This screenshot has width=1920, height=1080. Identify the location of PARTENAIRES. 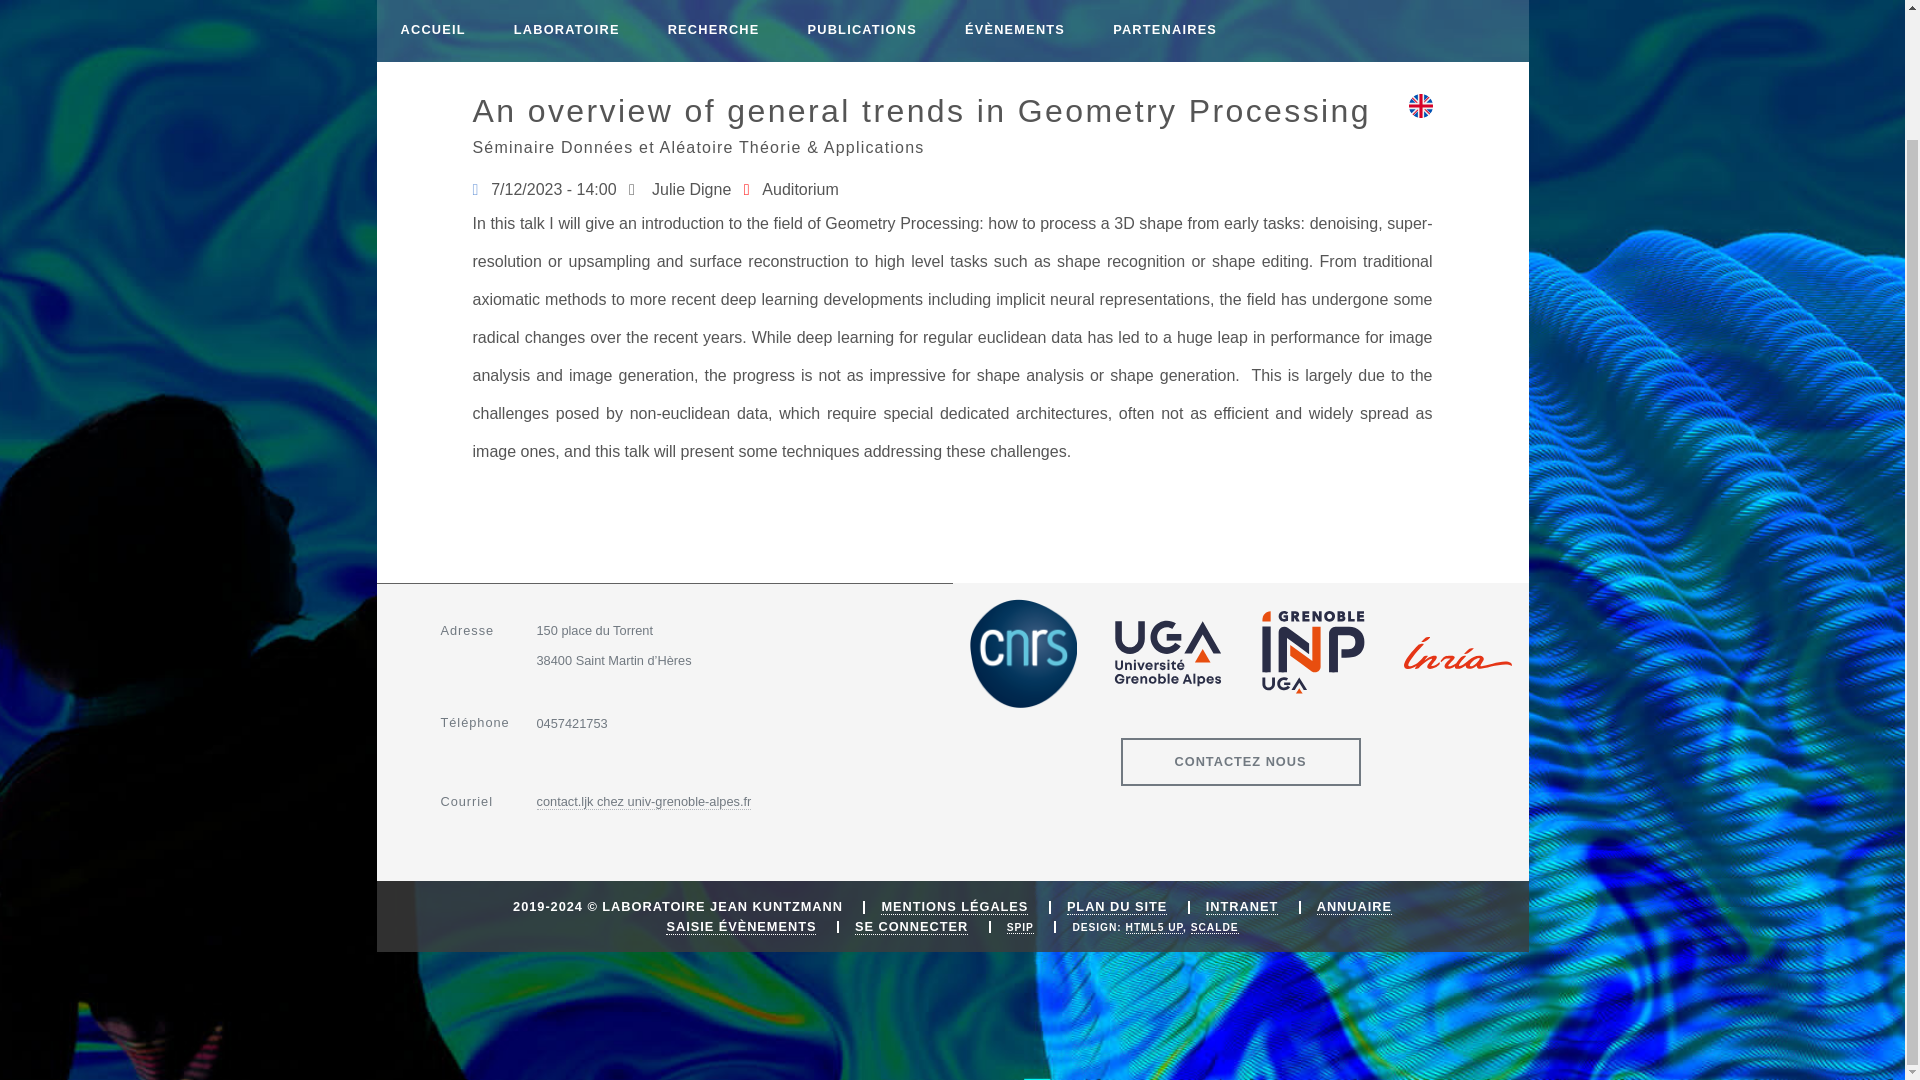
(1164, 31).